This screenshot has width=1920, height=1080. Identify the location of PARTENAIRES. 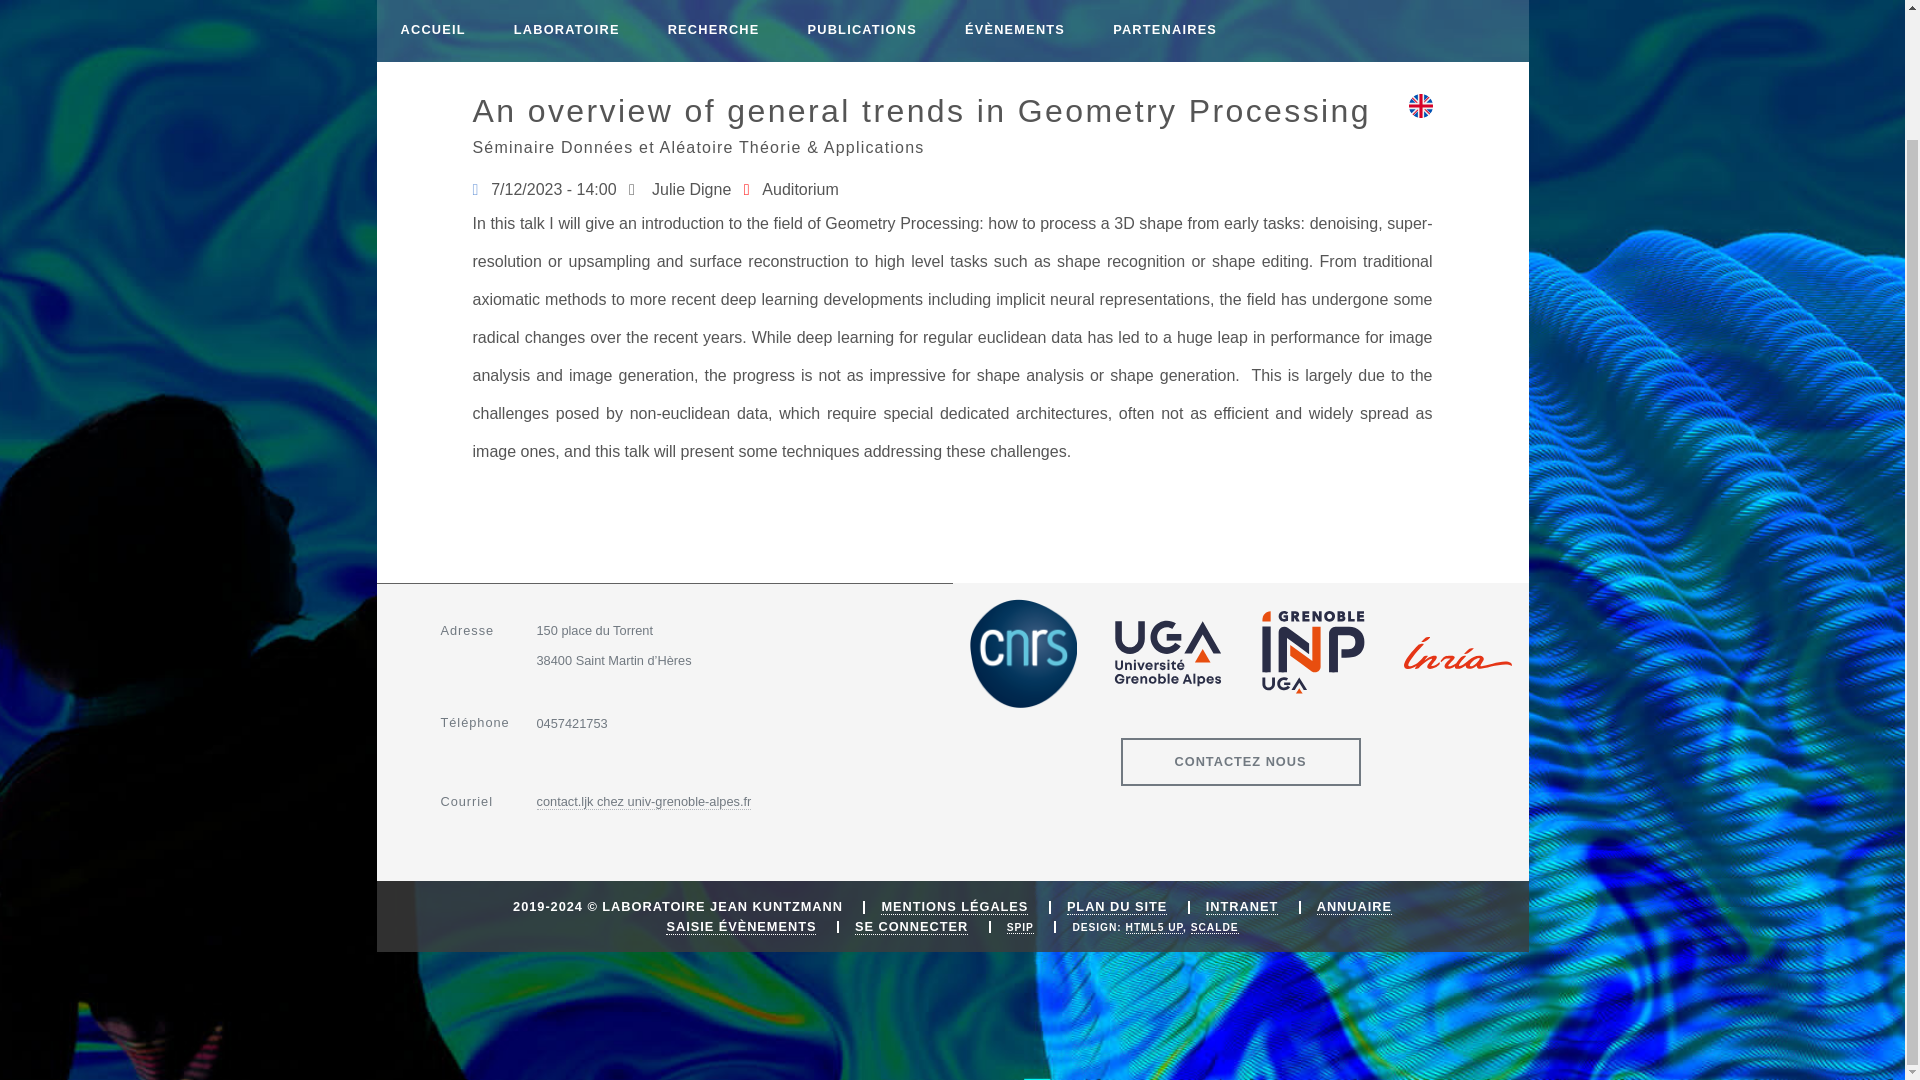
(1164, 31).